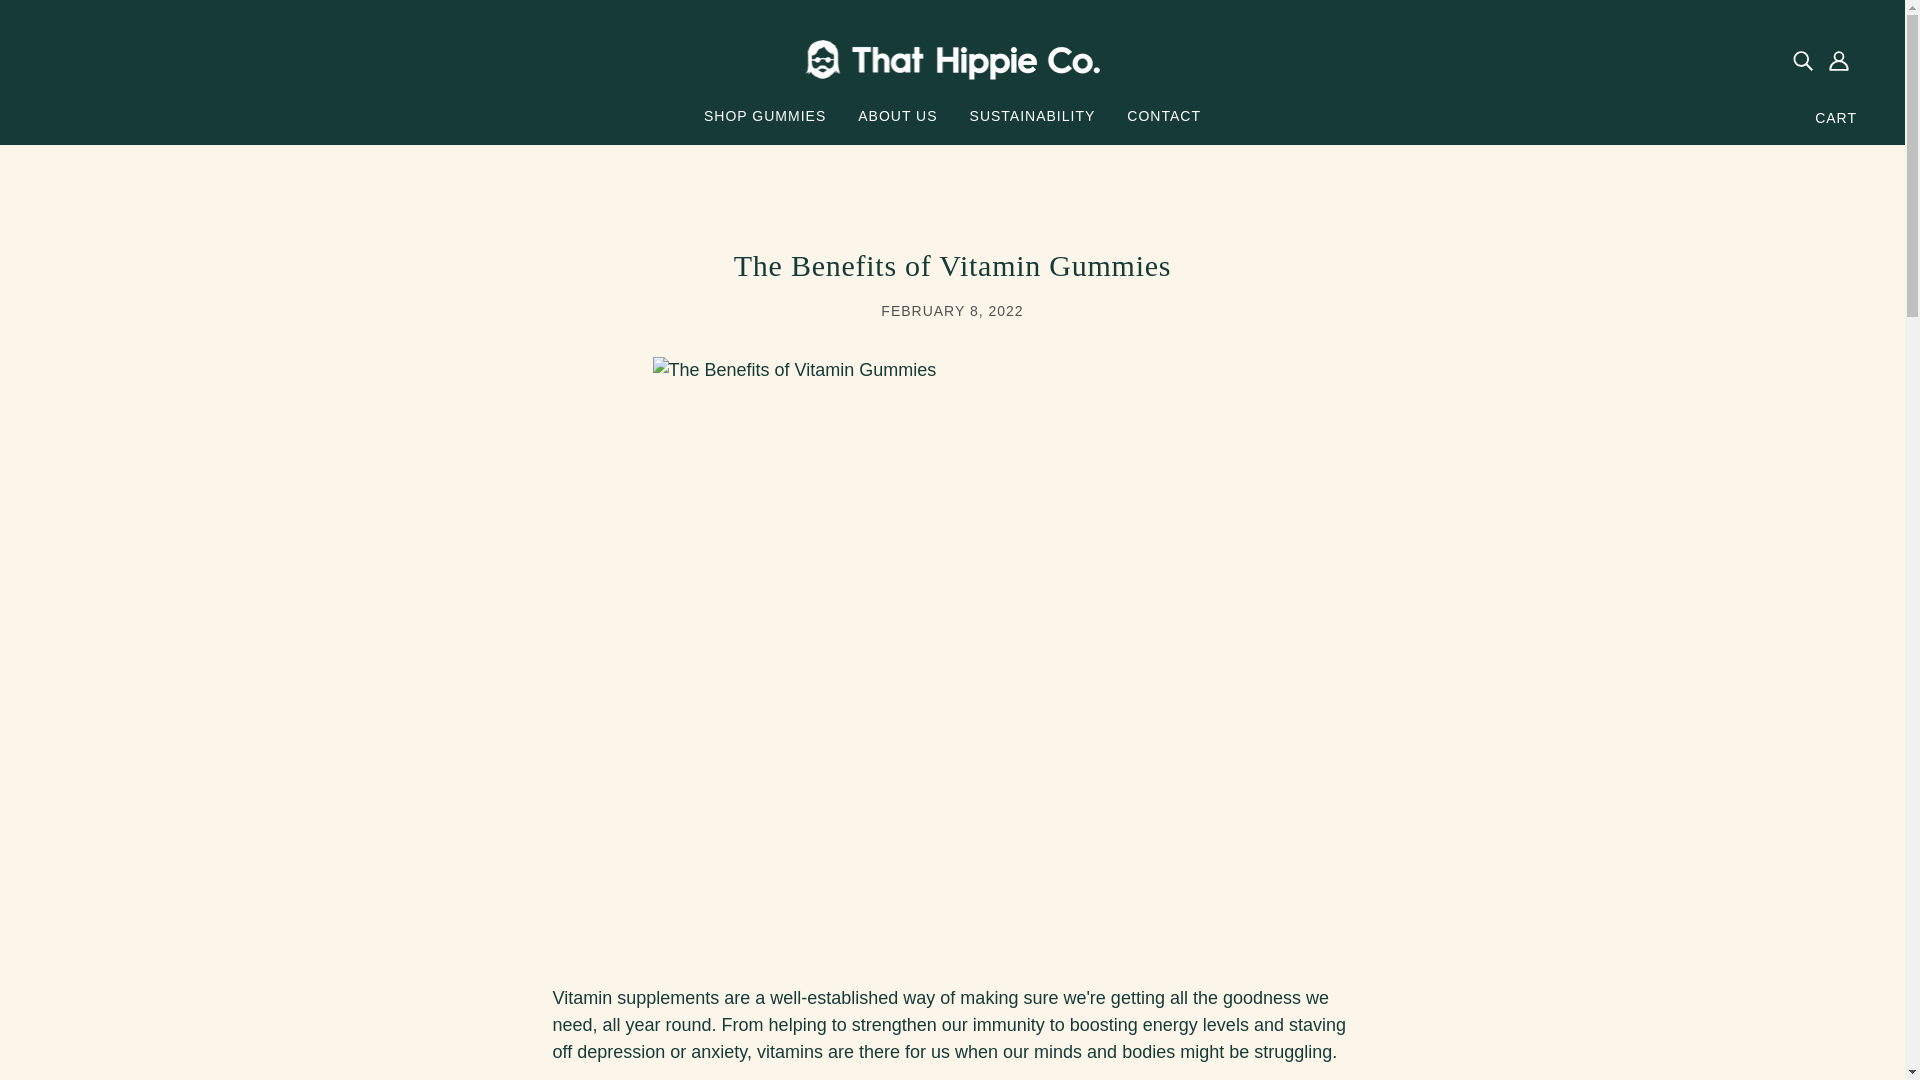  What do you see at coordinates (897, 126) in the screenshot?
I see `ABOUT US` at bounding box center [897, 126].